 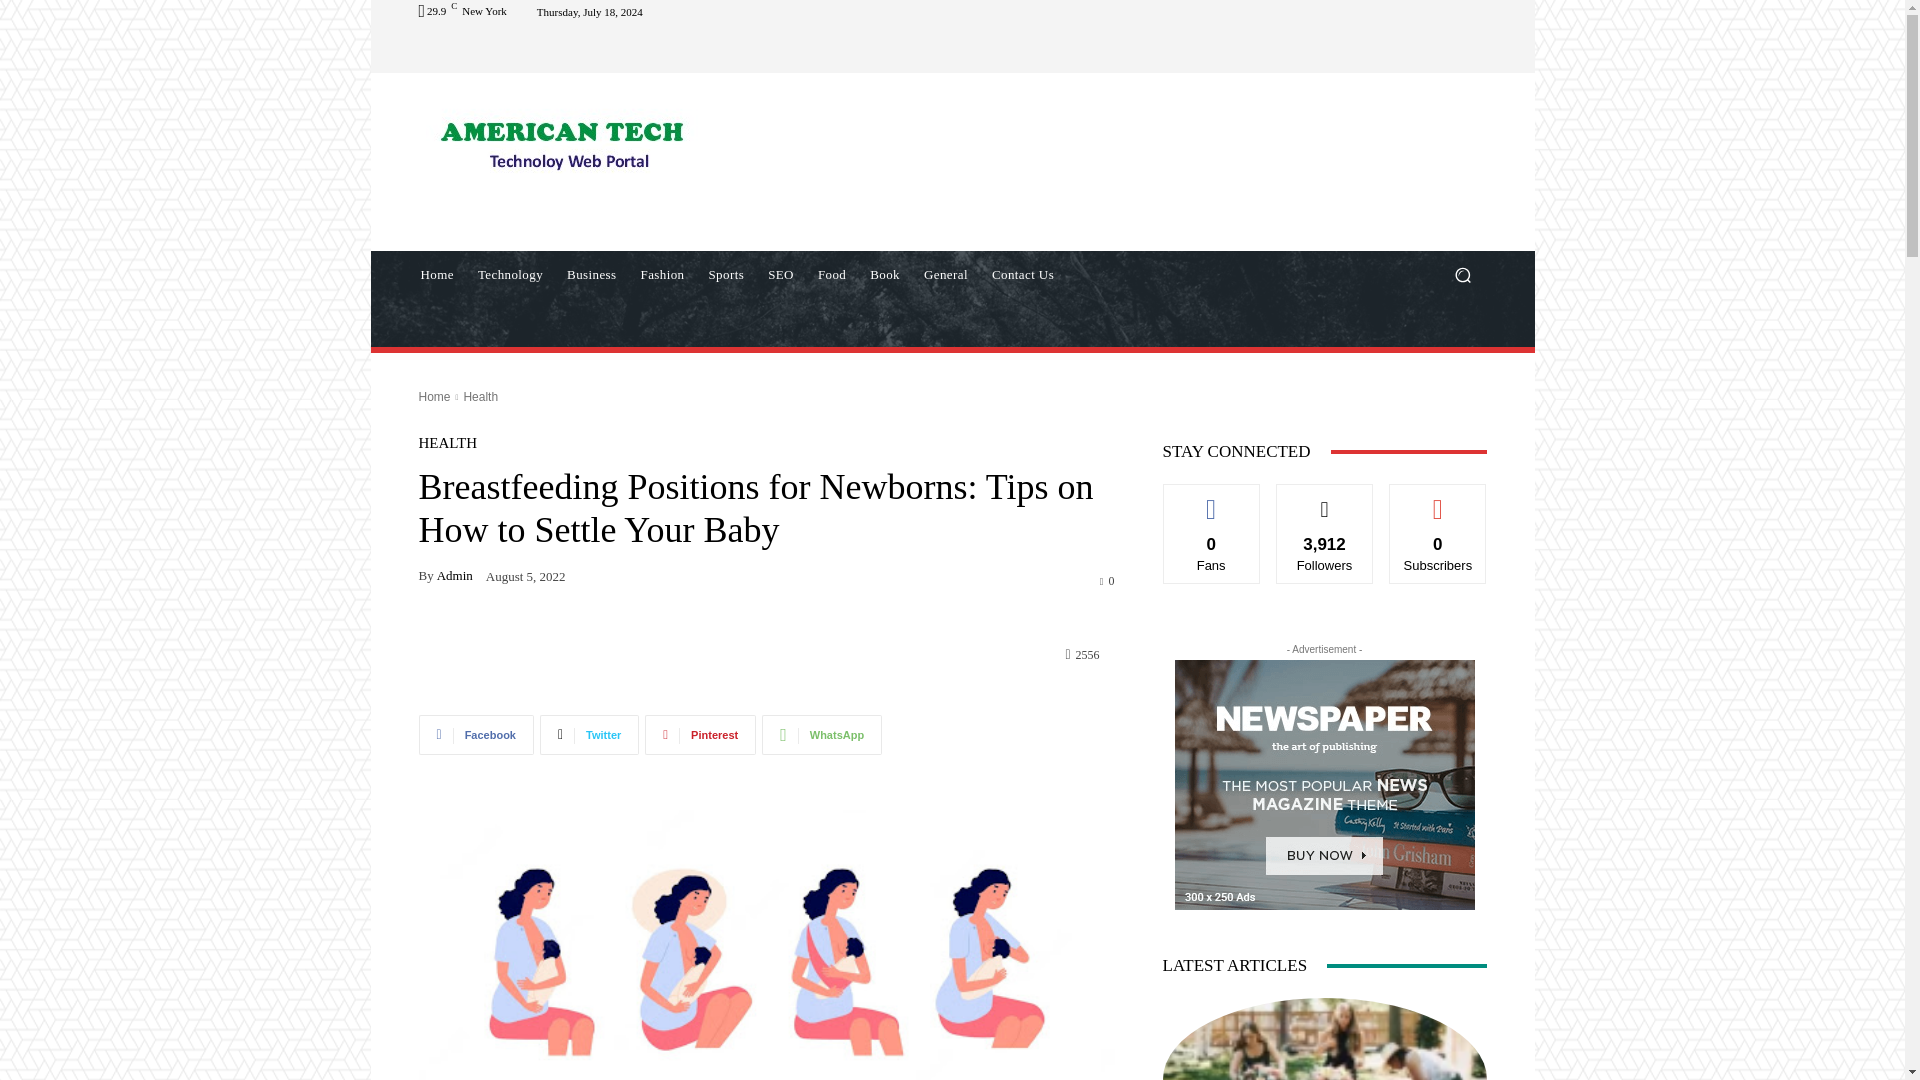 I want to click on View all posts in Health, so click(x=480, y=396).